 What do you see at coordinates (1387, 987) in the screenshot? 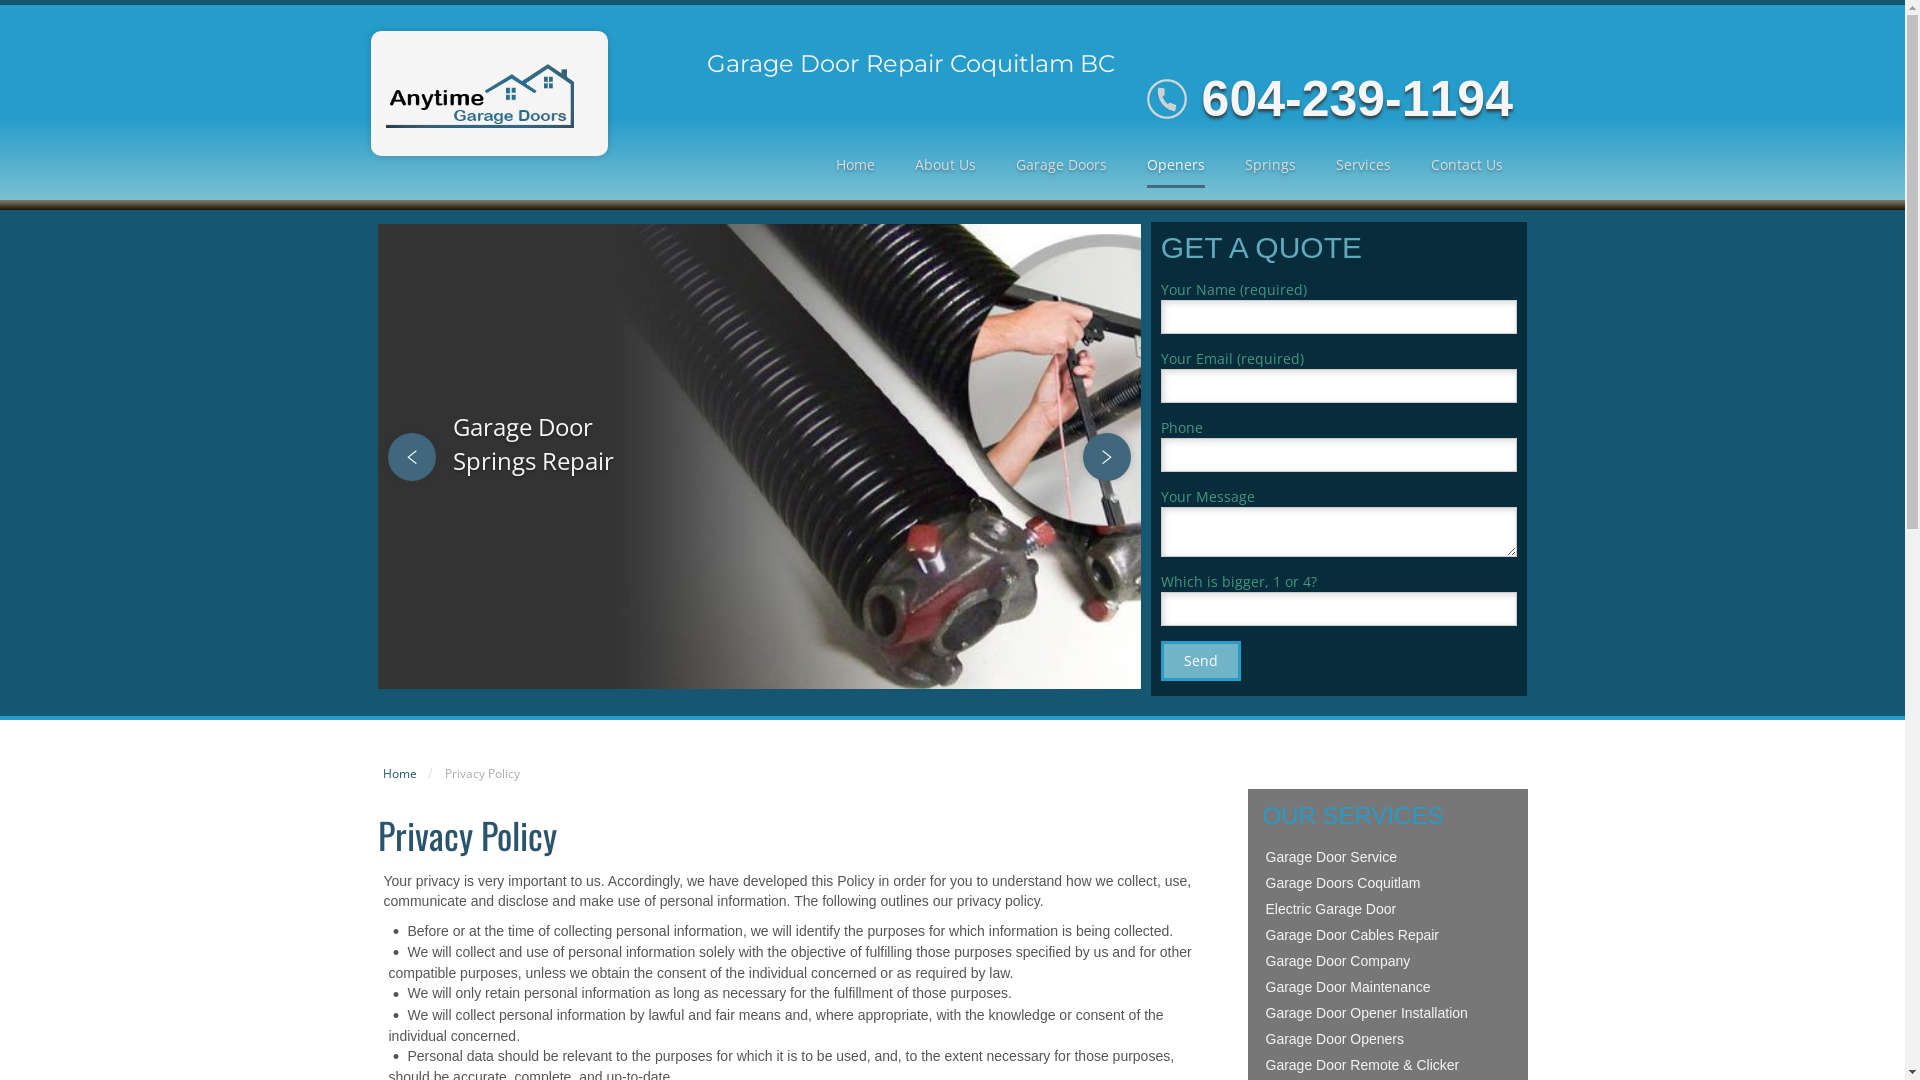
I see `Garage Door Maintenance` at bounding box center [1387, 987].